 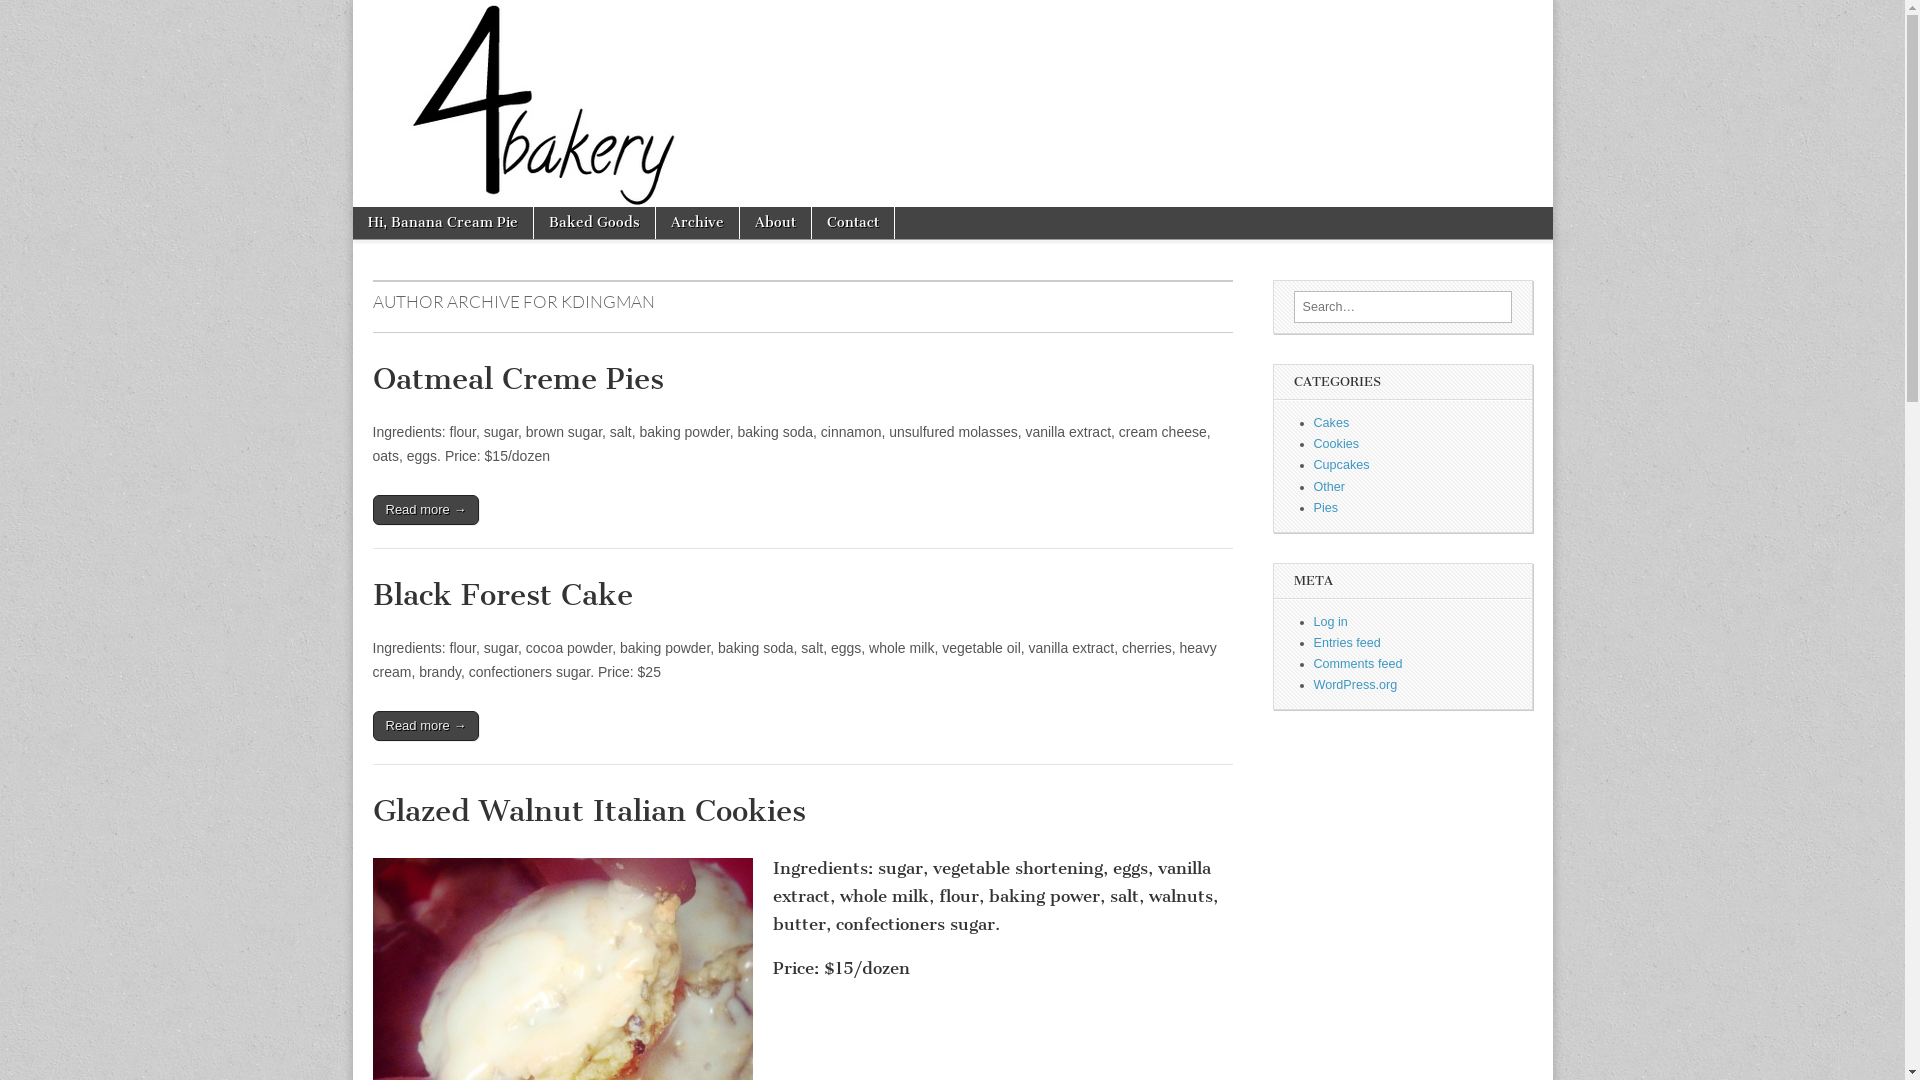 I want to click on 4-Bakery, so click(x=460, y=78).